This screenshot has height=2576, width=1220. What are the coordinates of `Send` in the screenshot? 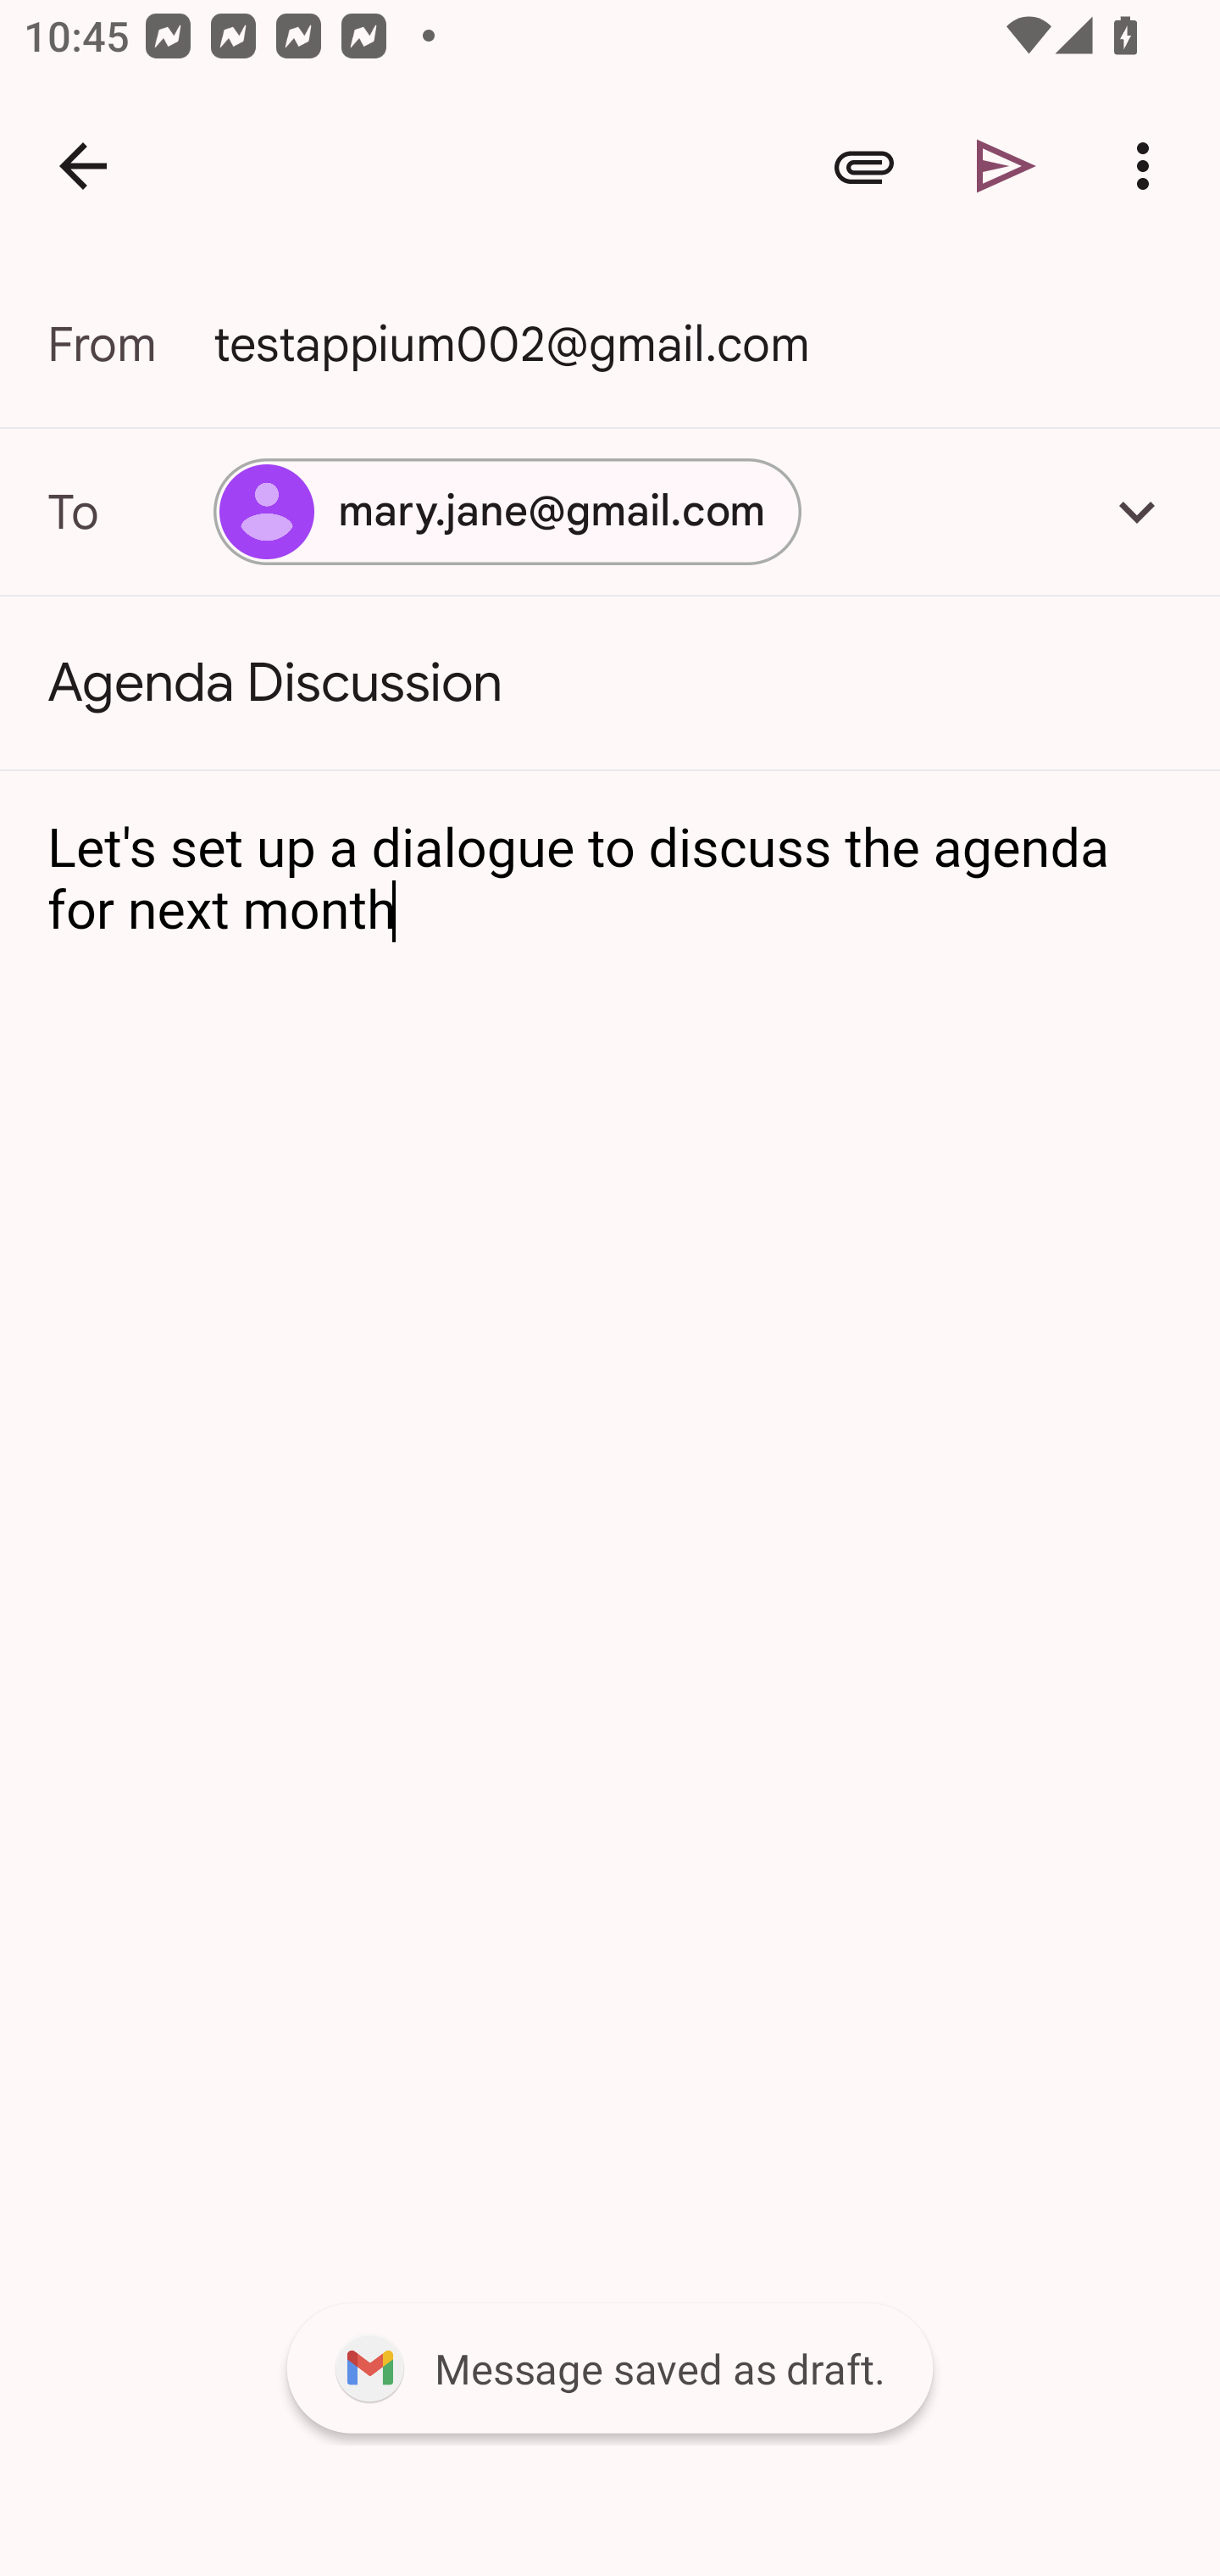 It's located at (1006, 166).